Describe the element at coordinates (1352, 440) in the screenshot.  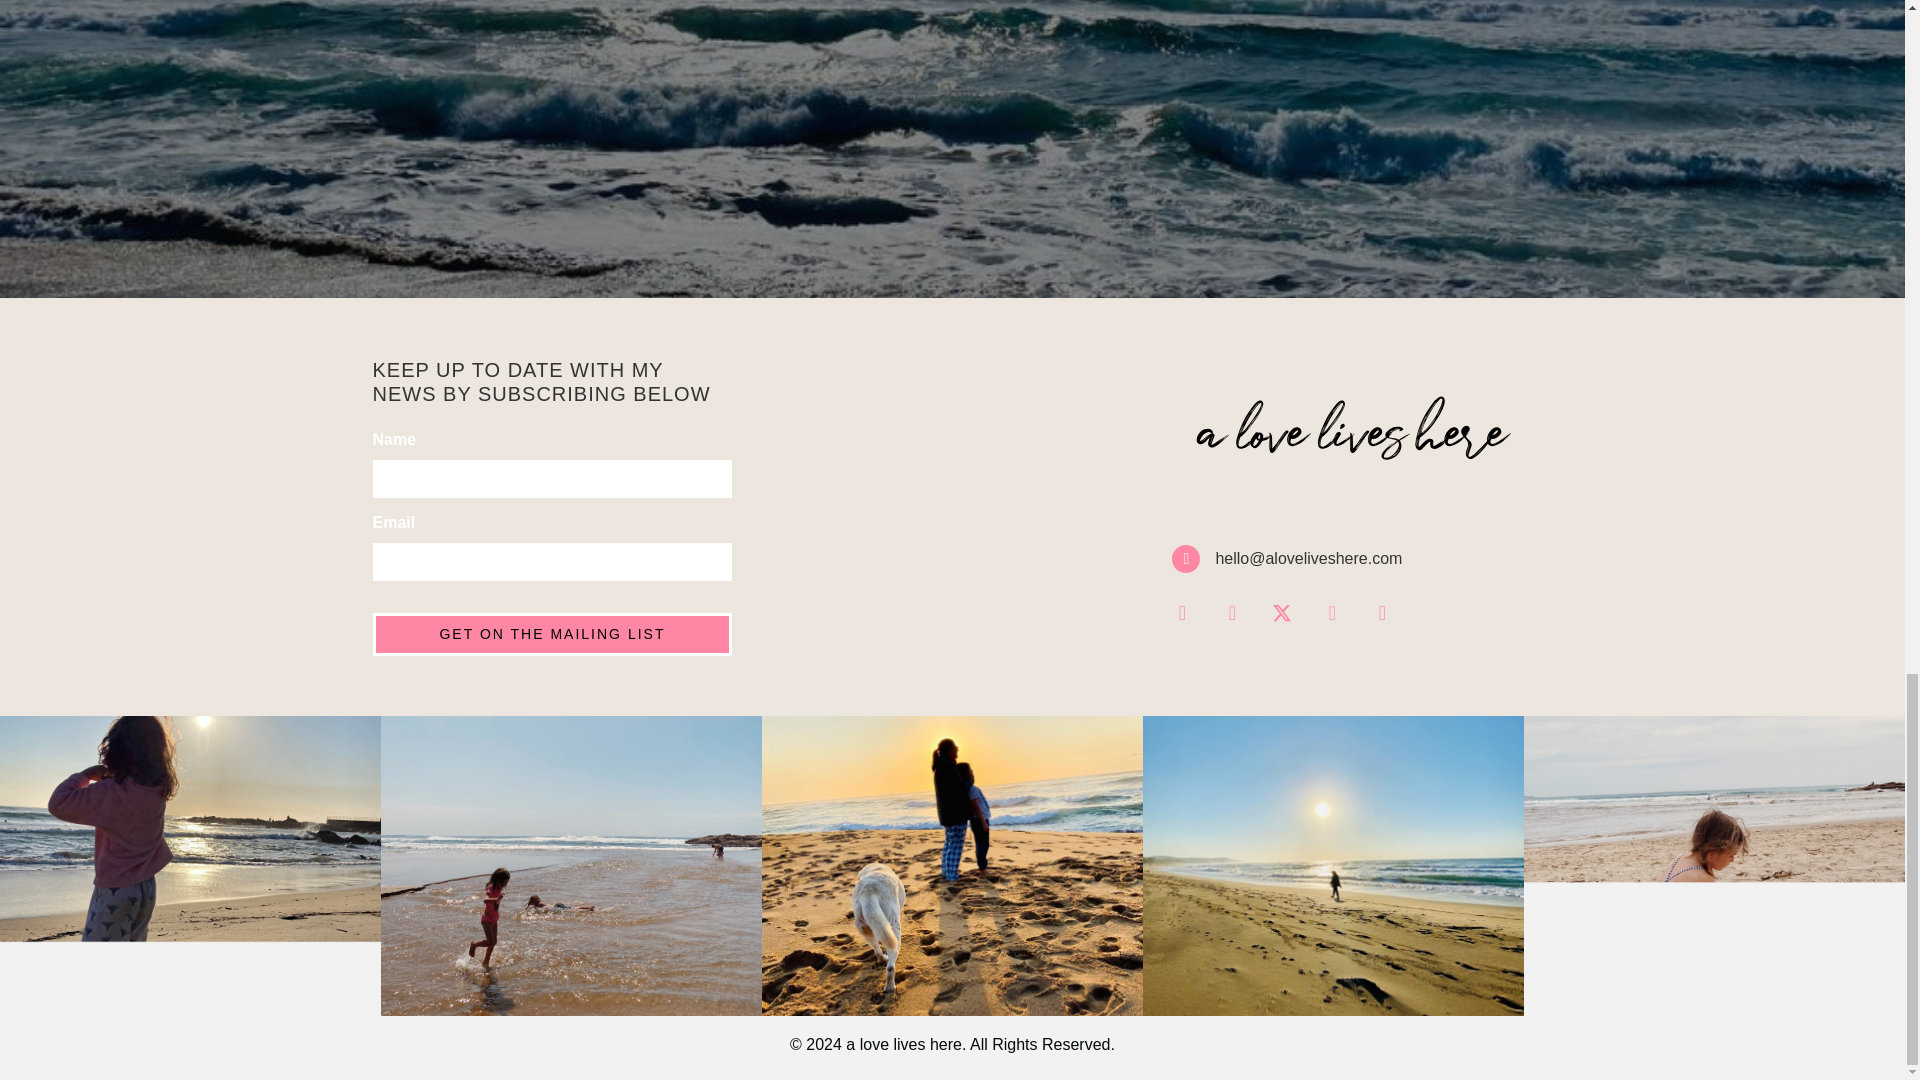
I see `aloveliveshere Website Logo` at that location.